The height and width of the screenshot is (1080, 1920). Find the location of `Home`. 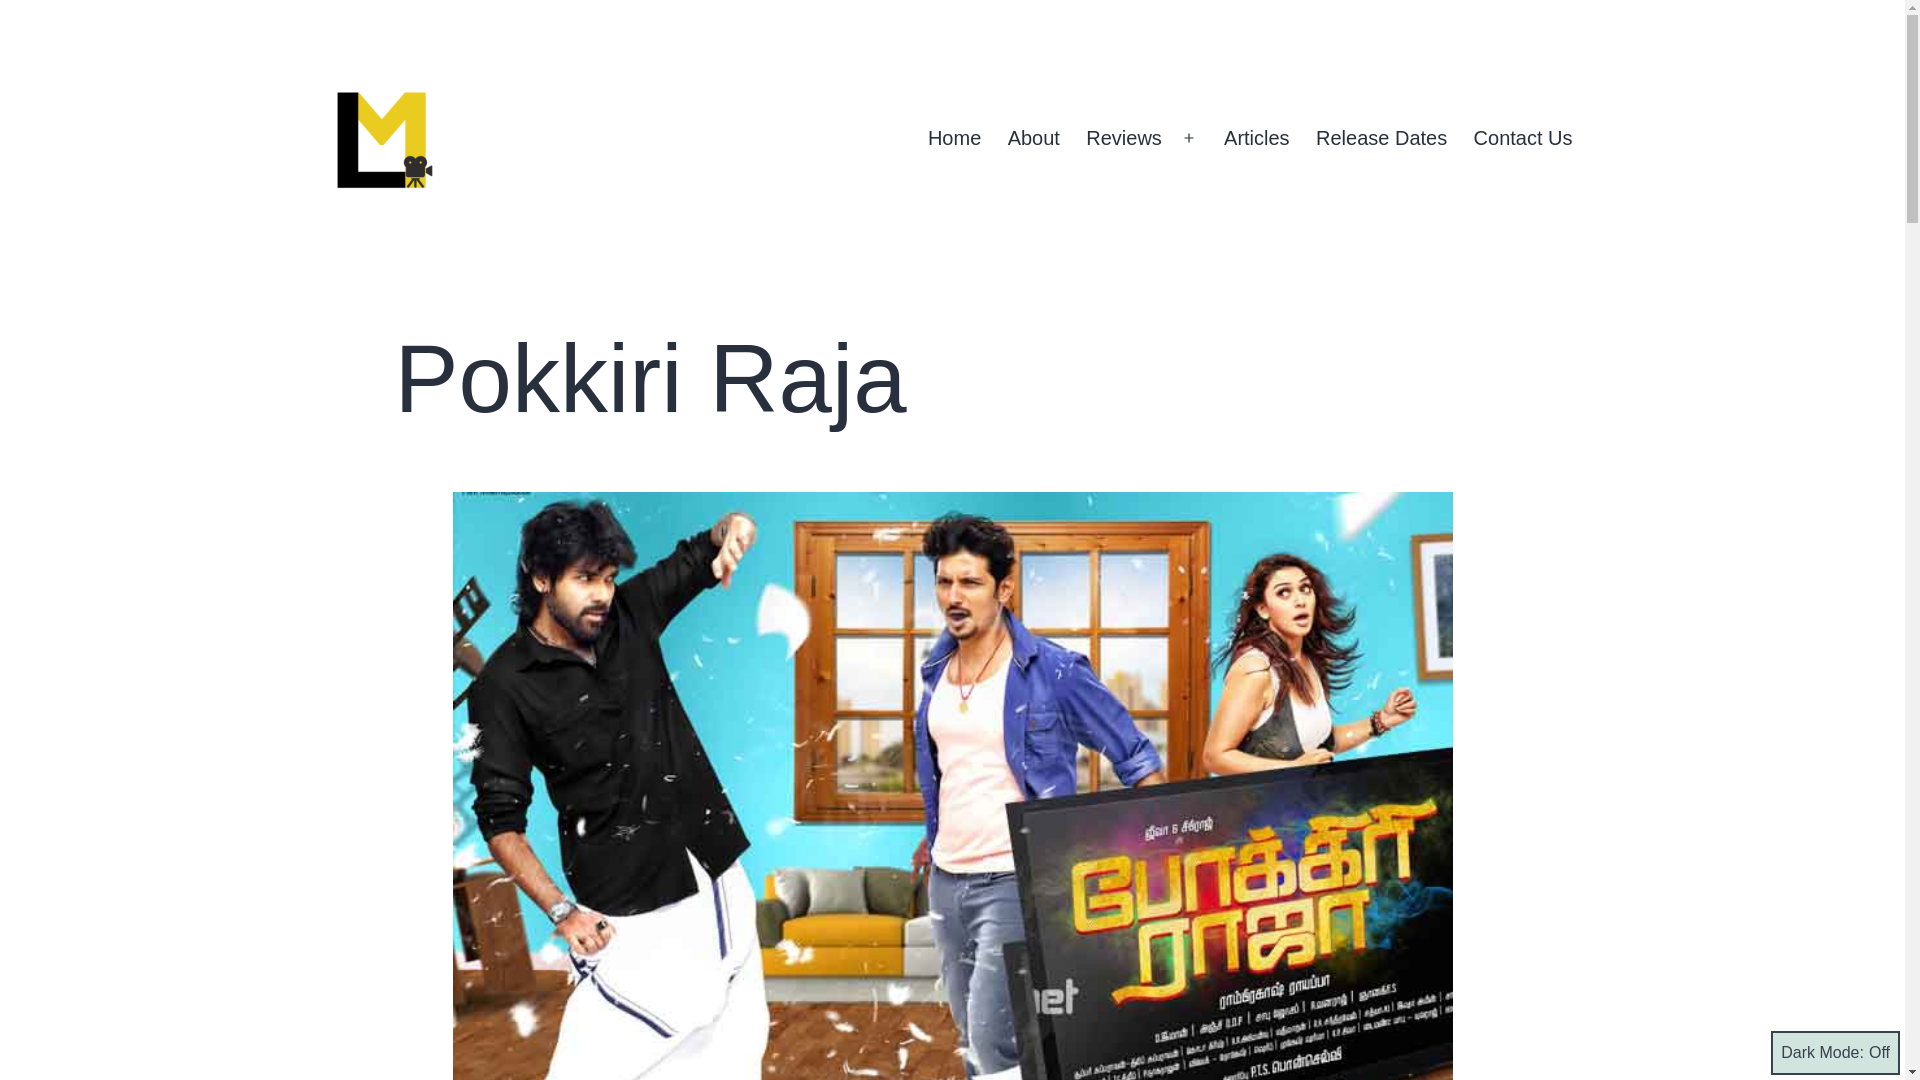

Home is located at coordinates (954, 139).